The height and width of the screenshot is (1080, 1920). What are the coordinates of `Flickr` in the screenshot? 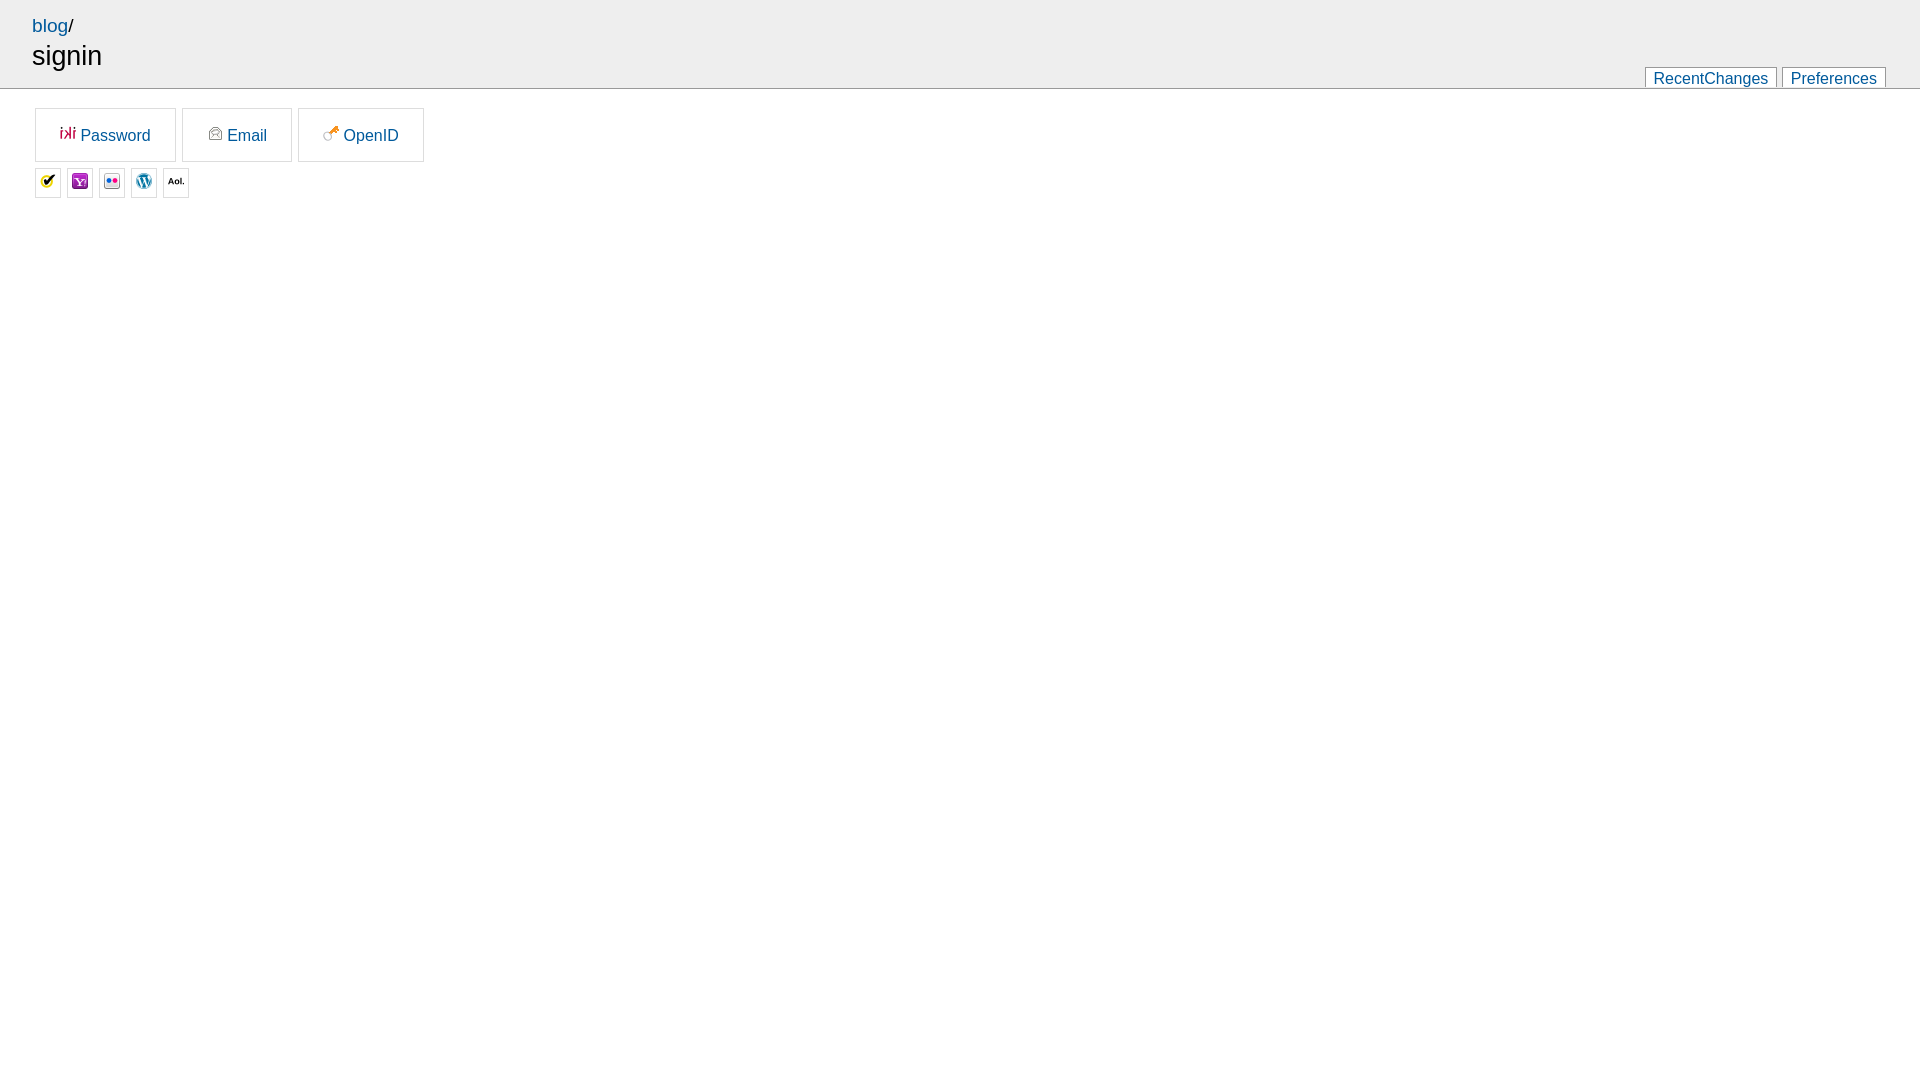 It's located at (112, 183).